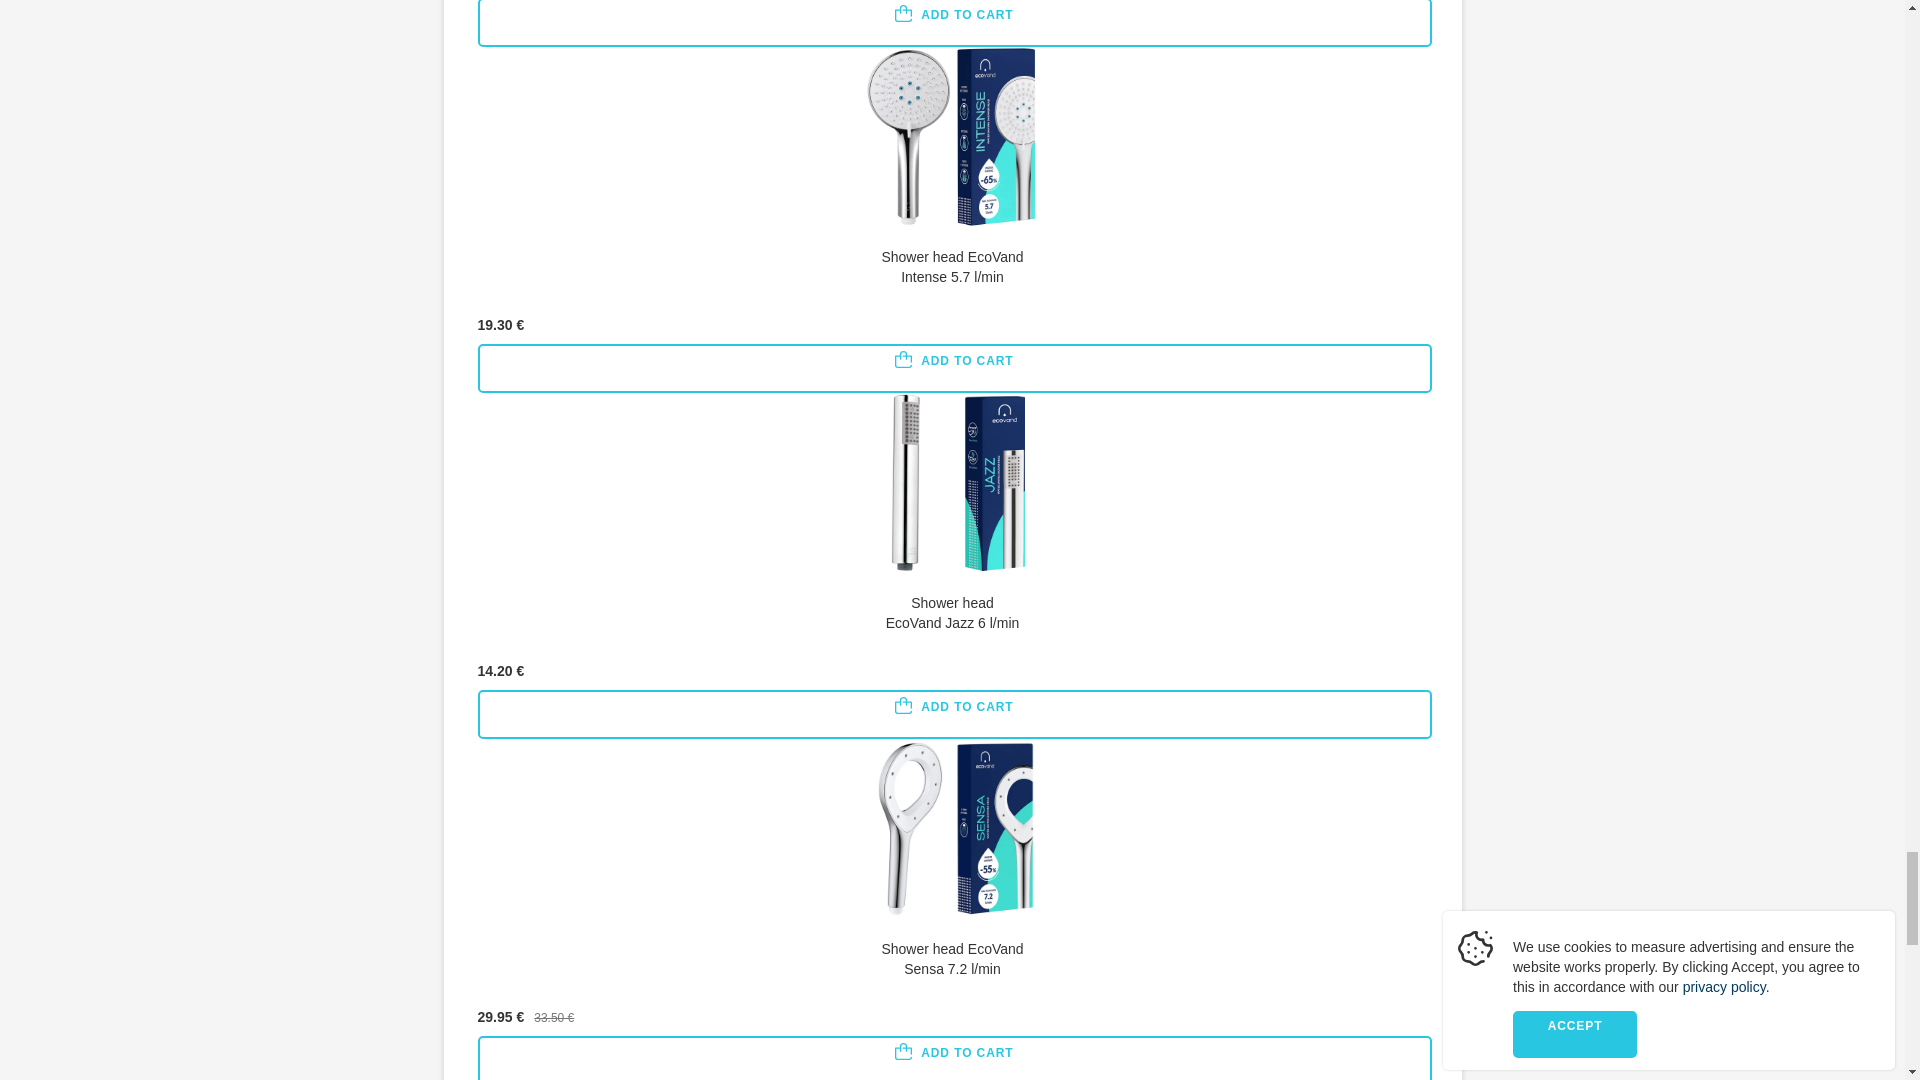  What do you see at coordinates (955, 24) in the screenshot?
I see `ADD TO CART` at bounding box center [955, 24].